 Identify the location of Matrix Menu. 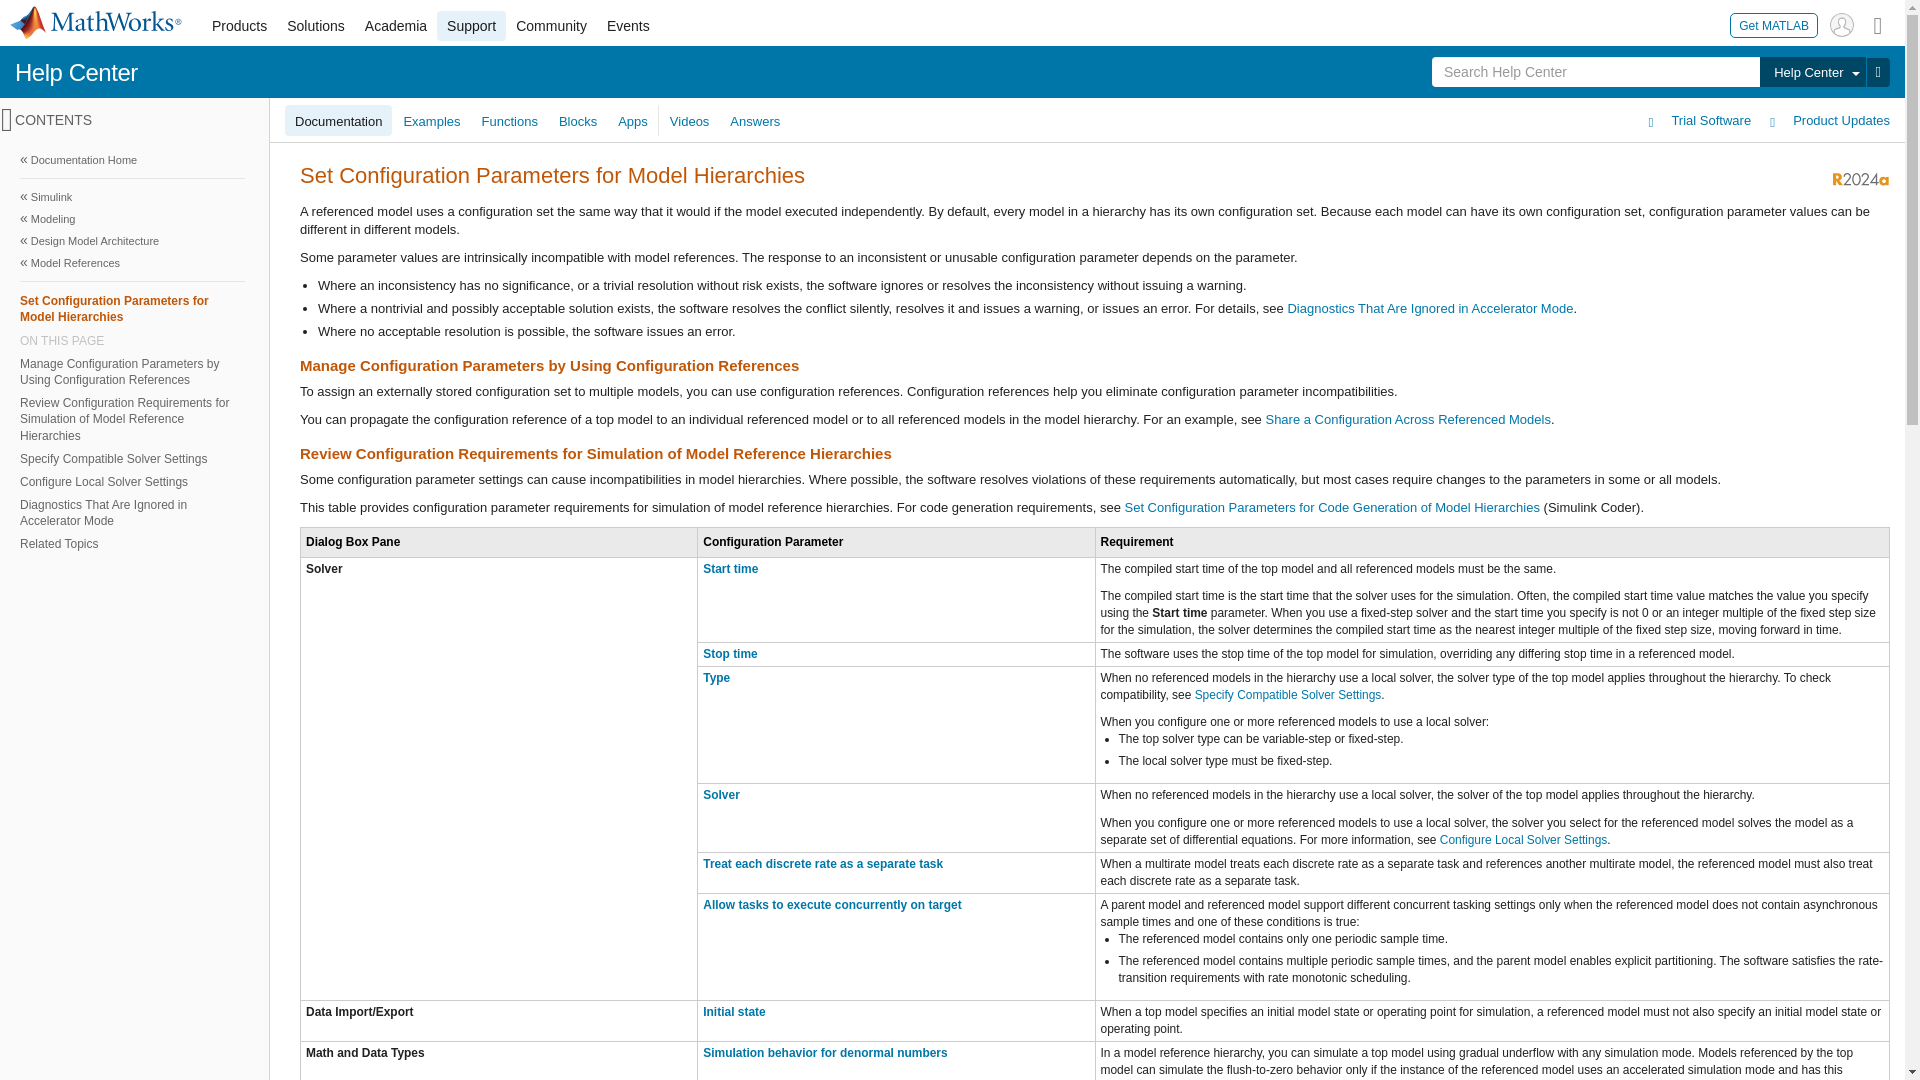
(1878, 24).